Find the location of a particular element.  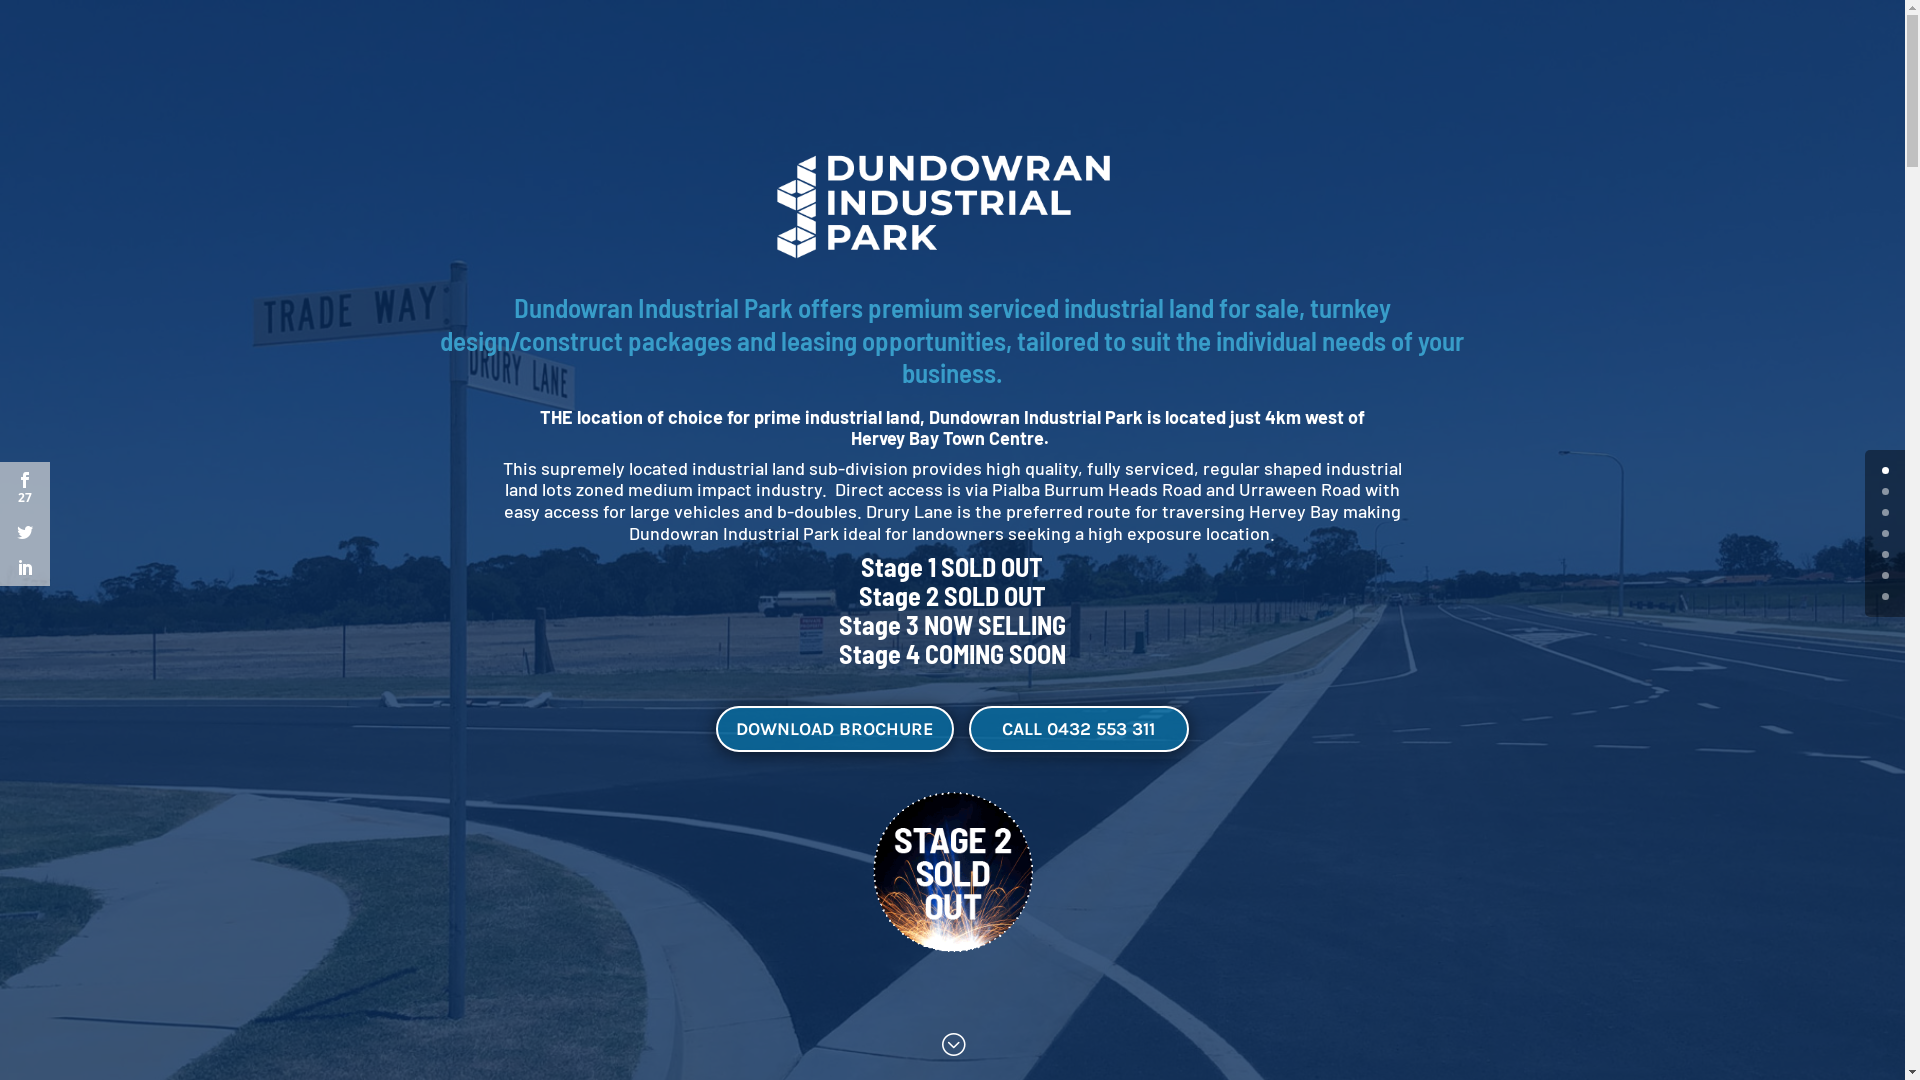

; is located at coordinates (953, 1046).